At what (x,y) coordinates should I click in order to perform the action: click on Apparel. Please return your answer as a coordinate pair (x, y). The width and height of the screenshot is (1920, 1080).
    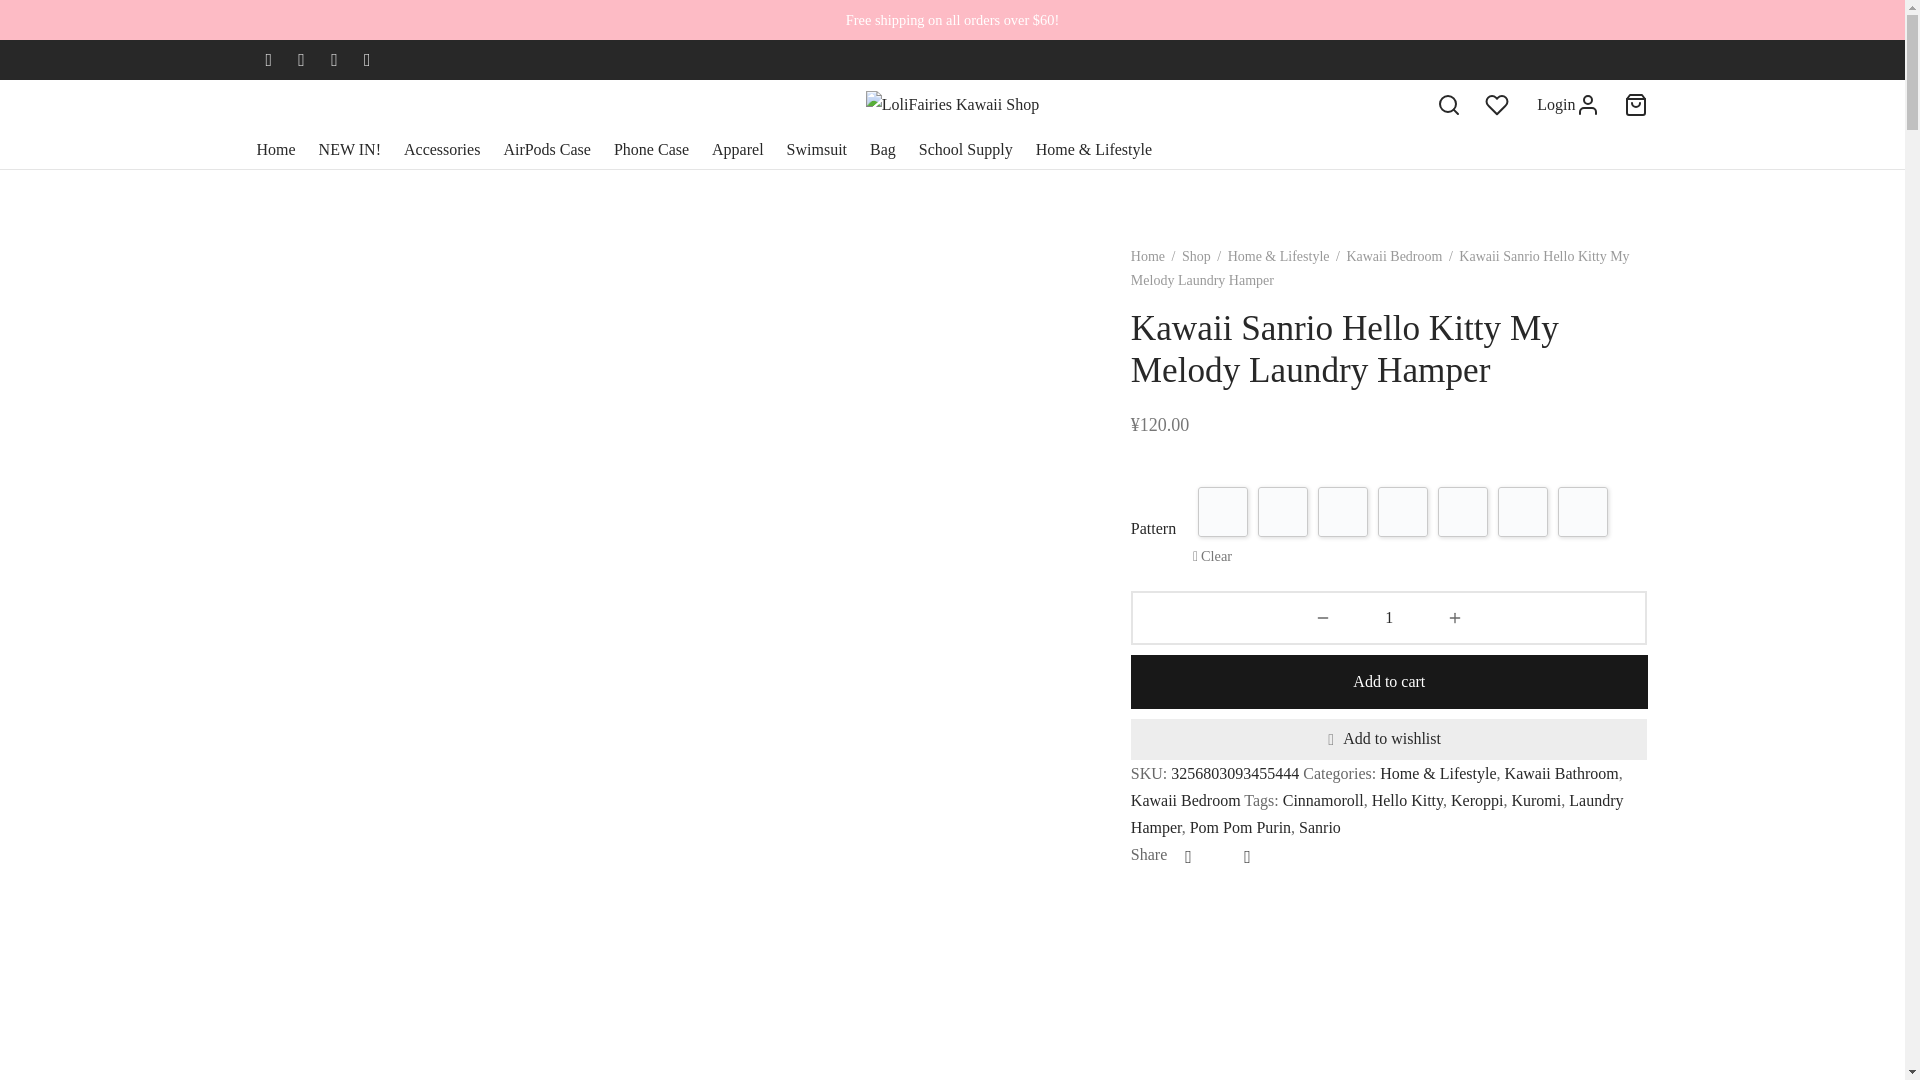
    Looking at the image, I should click on (738, 150).